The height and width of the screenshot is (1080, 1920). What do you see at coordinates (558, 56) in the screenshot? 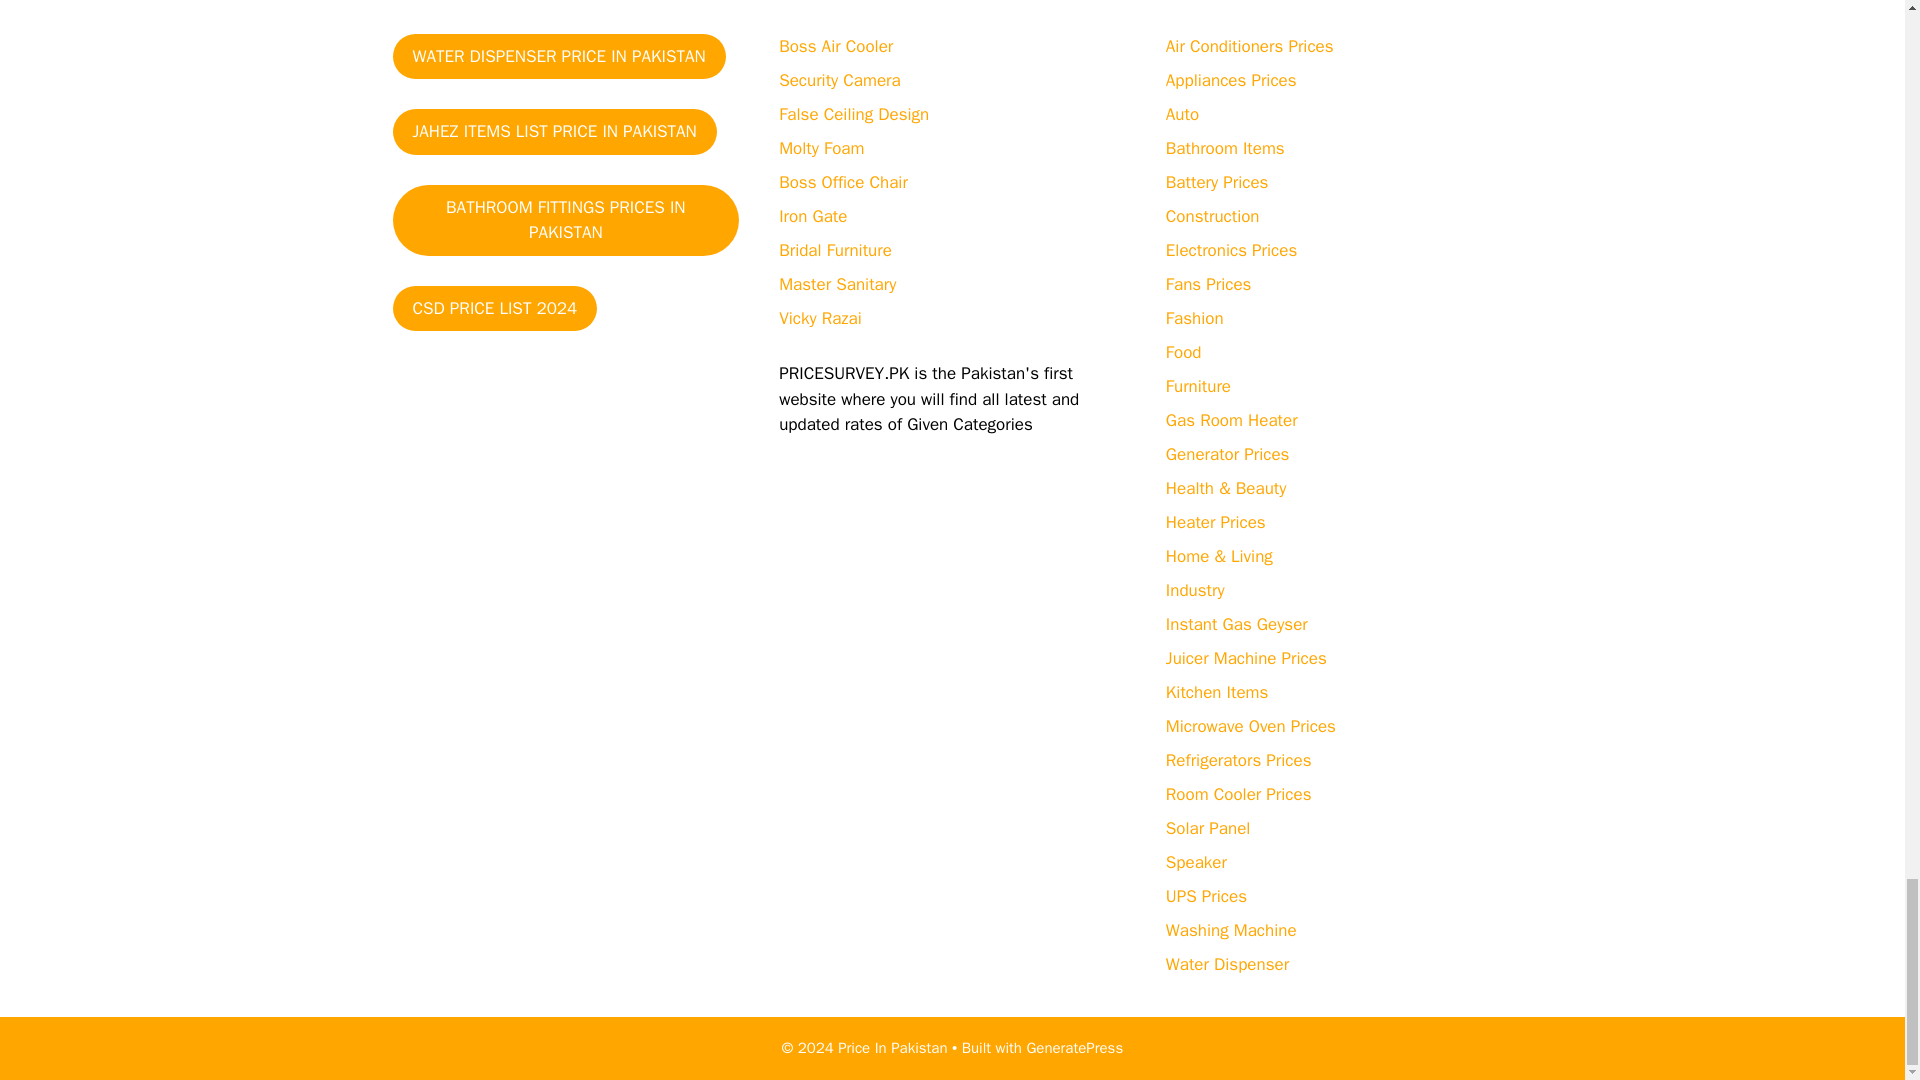
I see `WATER DISPENSER PRICE IN PAKISTAN` at bounding box center [558, 56].